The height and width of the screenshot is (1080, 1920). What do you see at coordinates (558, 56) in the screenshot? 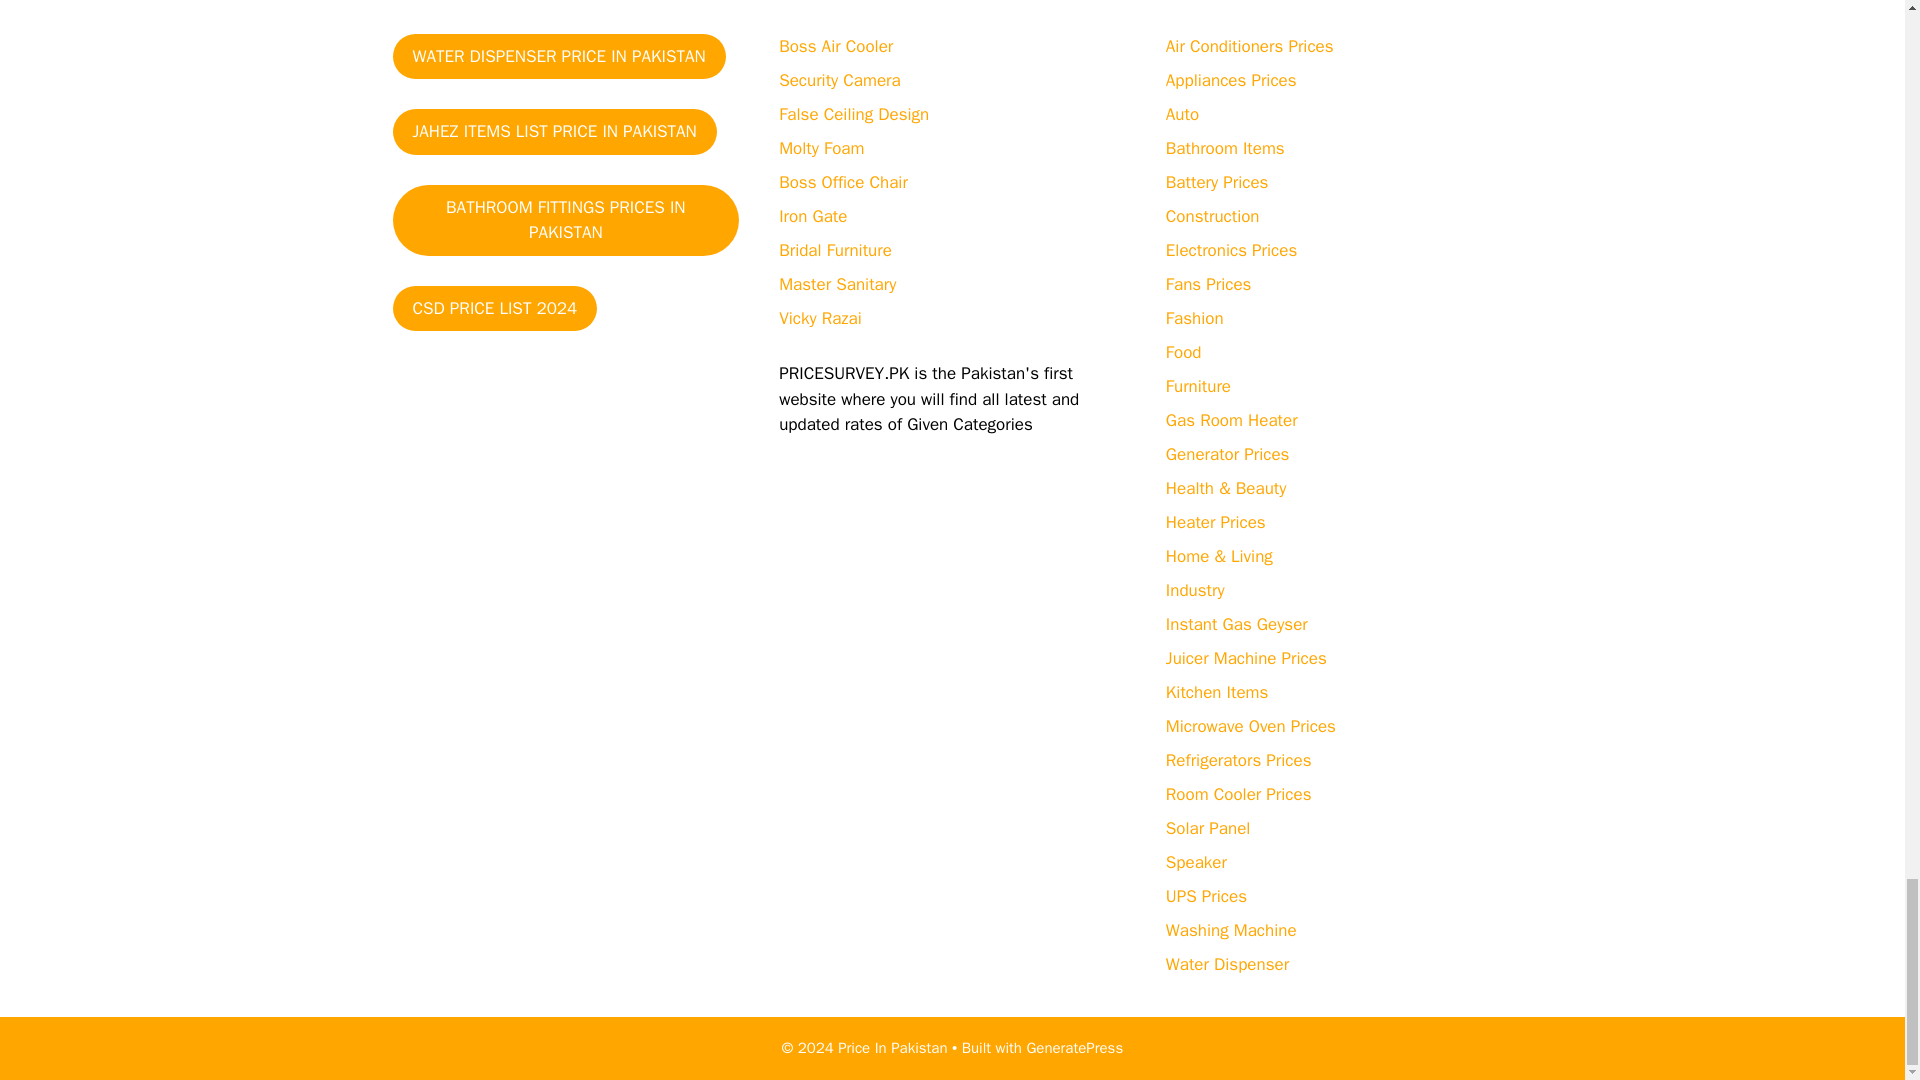
I see `WATER DISPENSER PRICE IN PAKISTAN` at bounding box center [558, 56].